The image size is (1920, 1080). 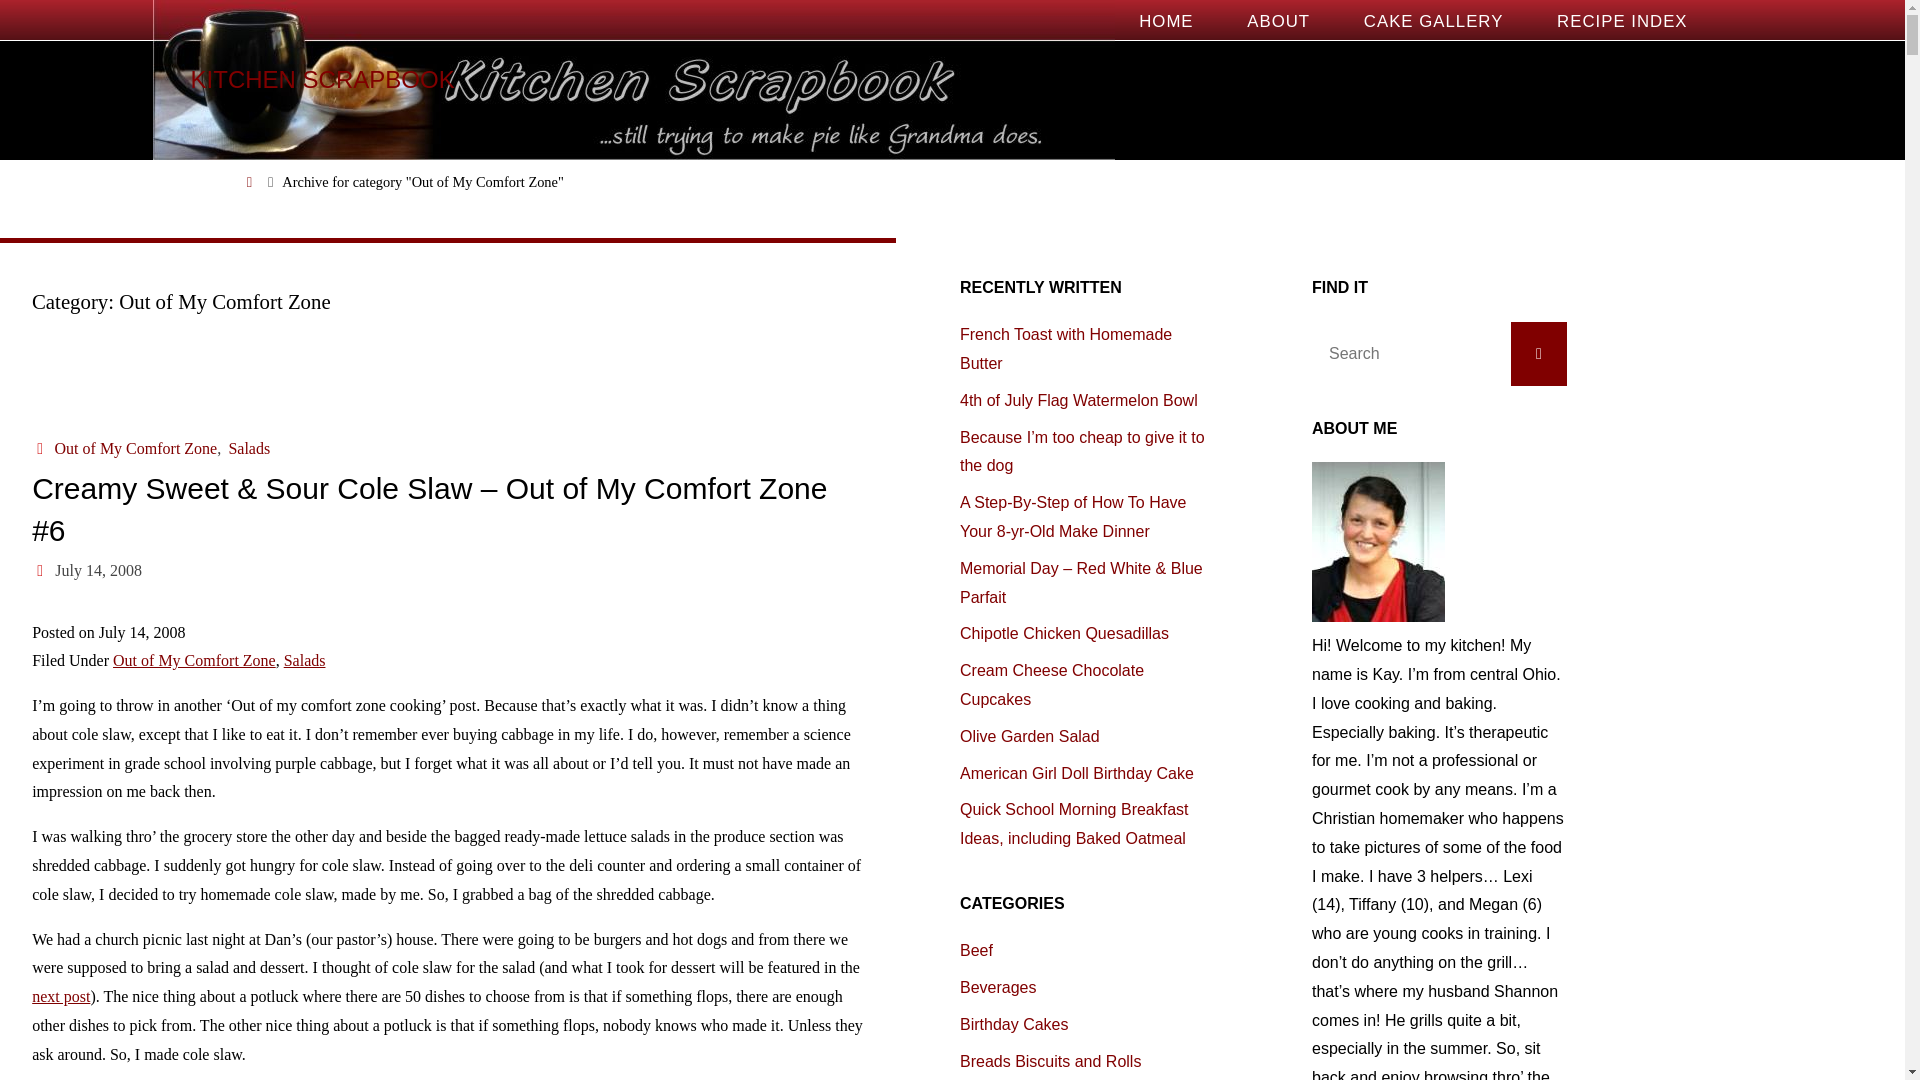 I want to click on CAKE GALLERY, so click(x=1433, y=21).